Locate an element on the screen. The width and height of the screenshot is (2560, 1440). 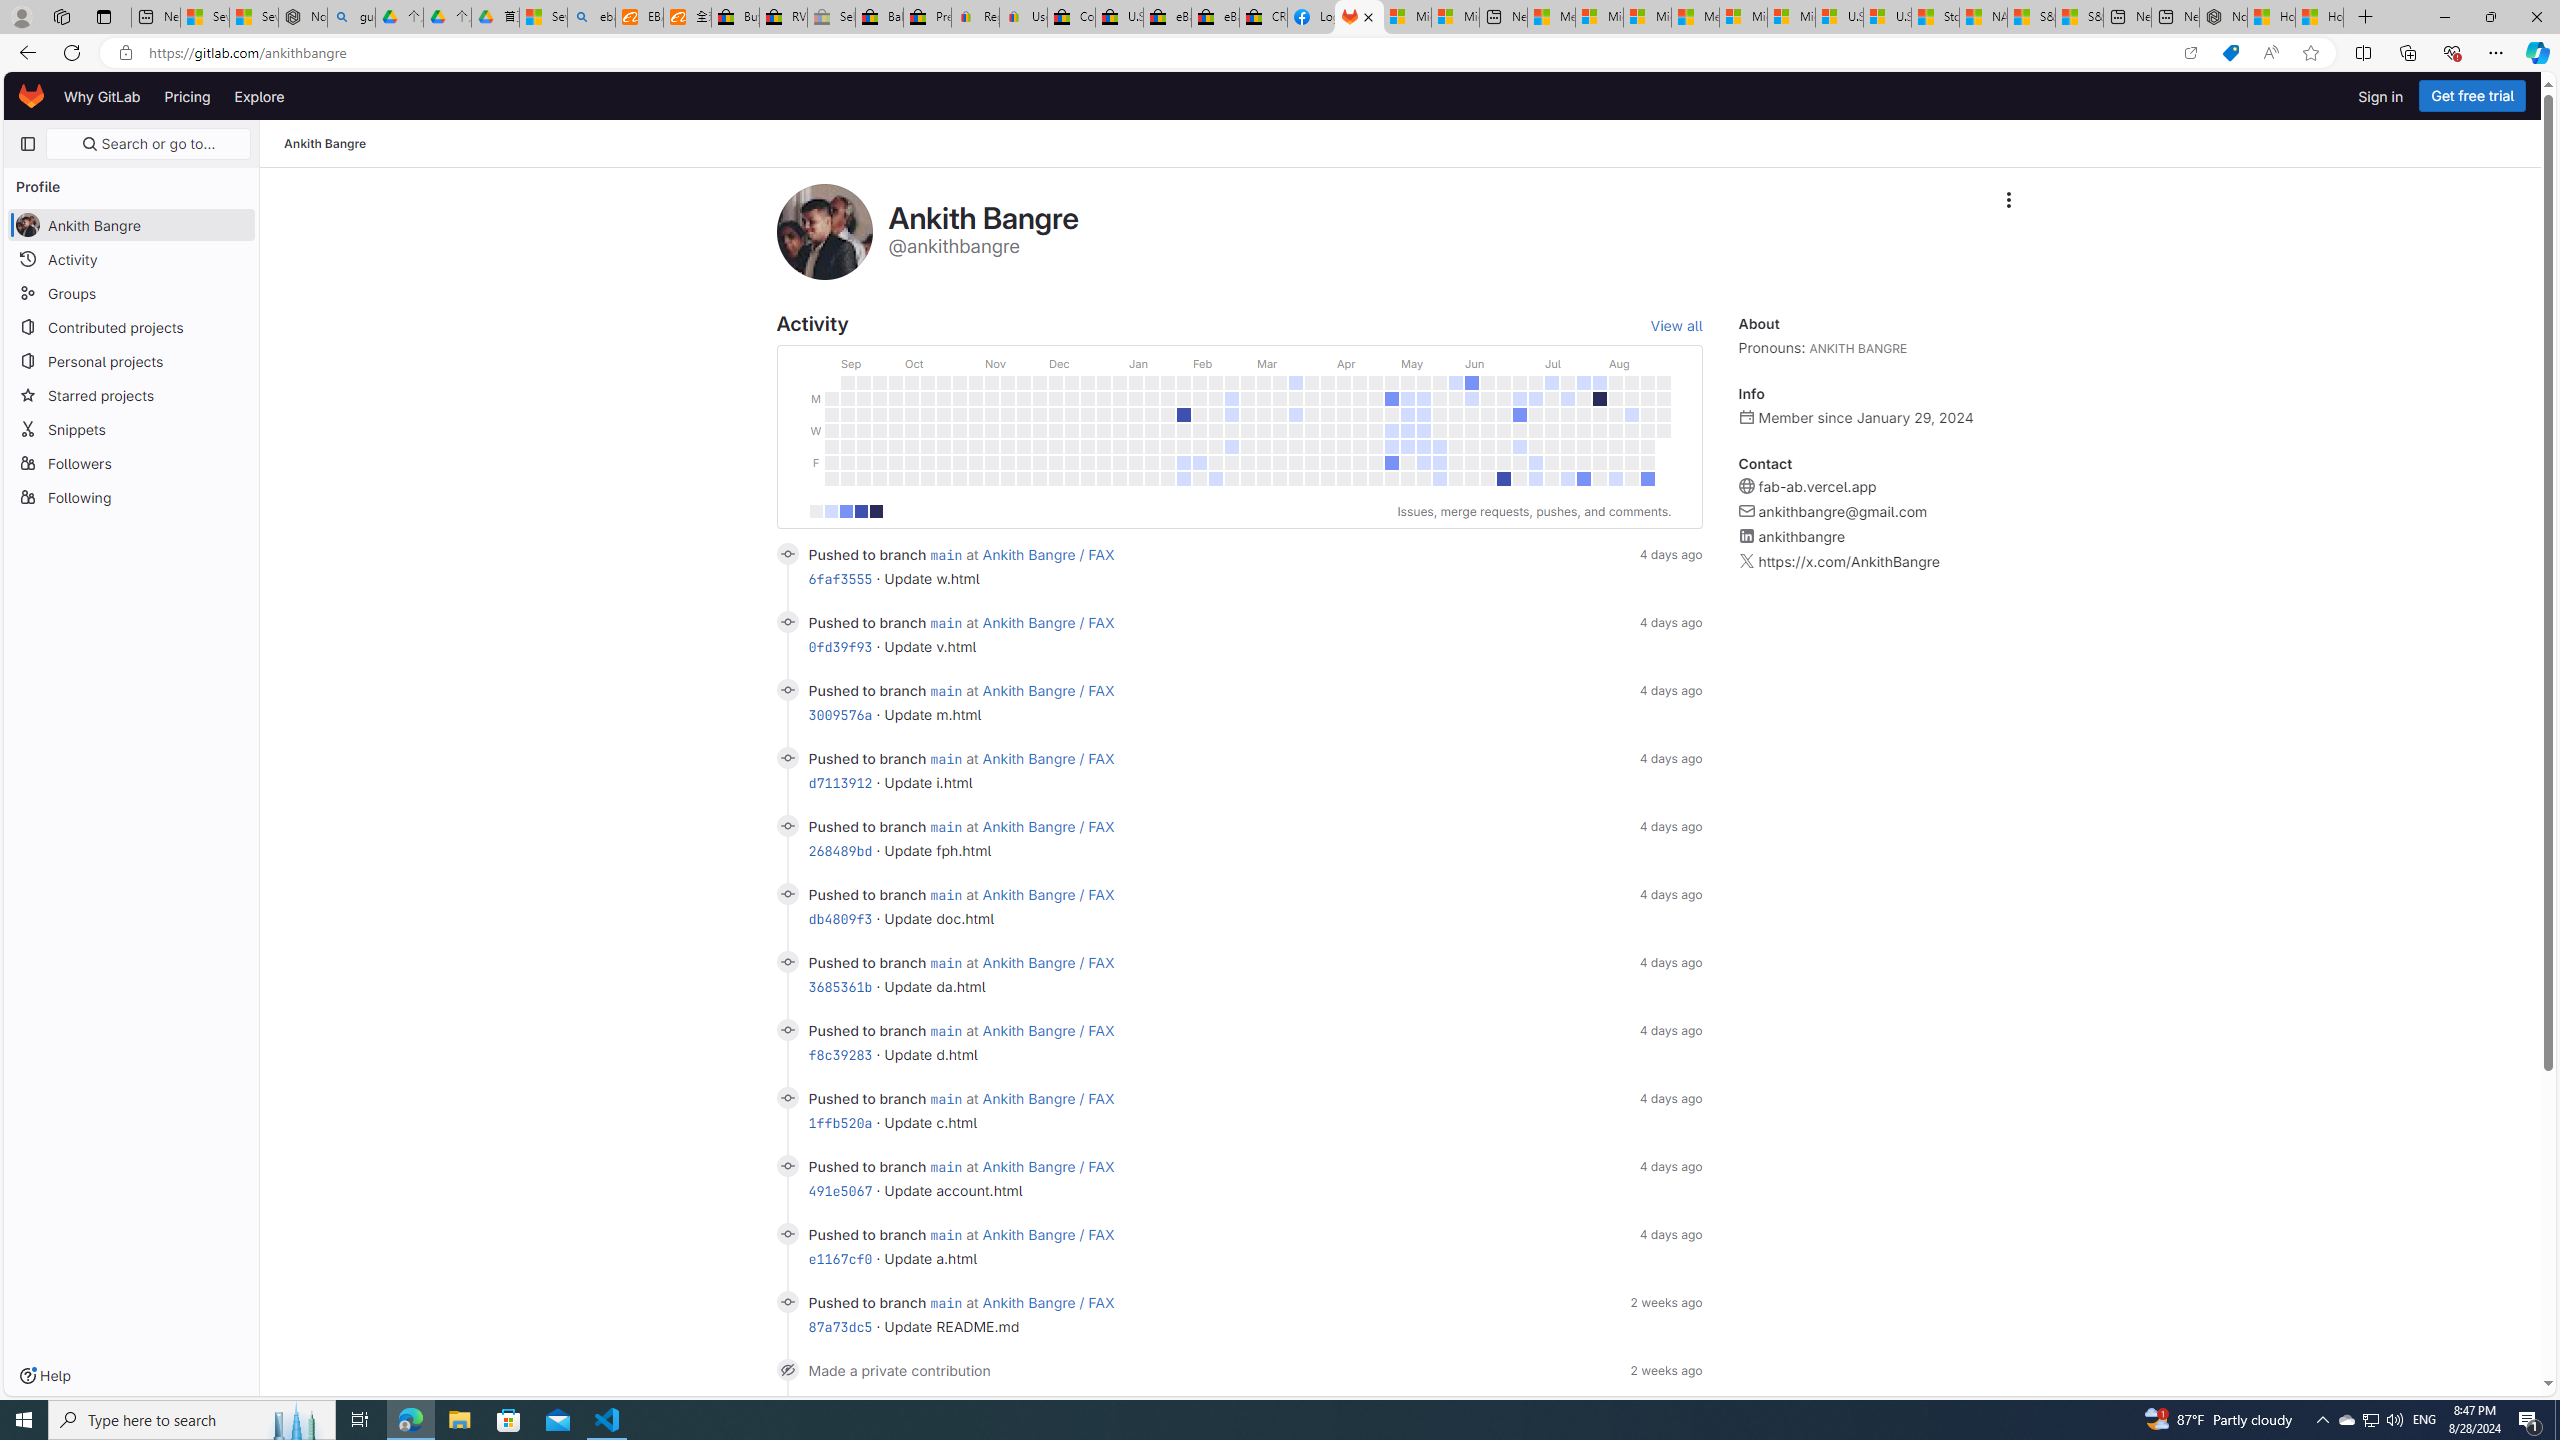
30+ contributions is located at coordinates (875, 512).